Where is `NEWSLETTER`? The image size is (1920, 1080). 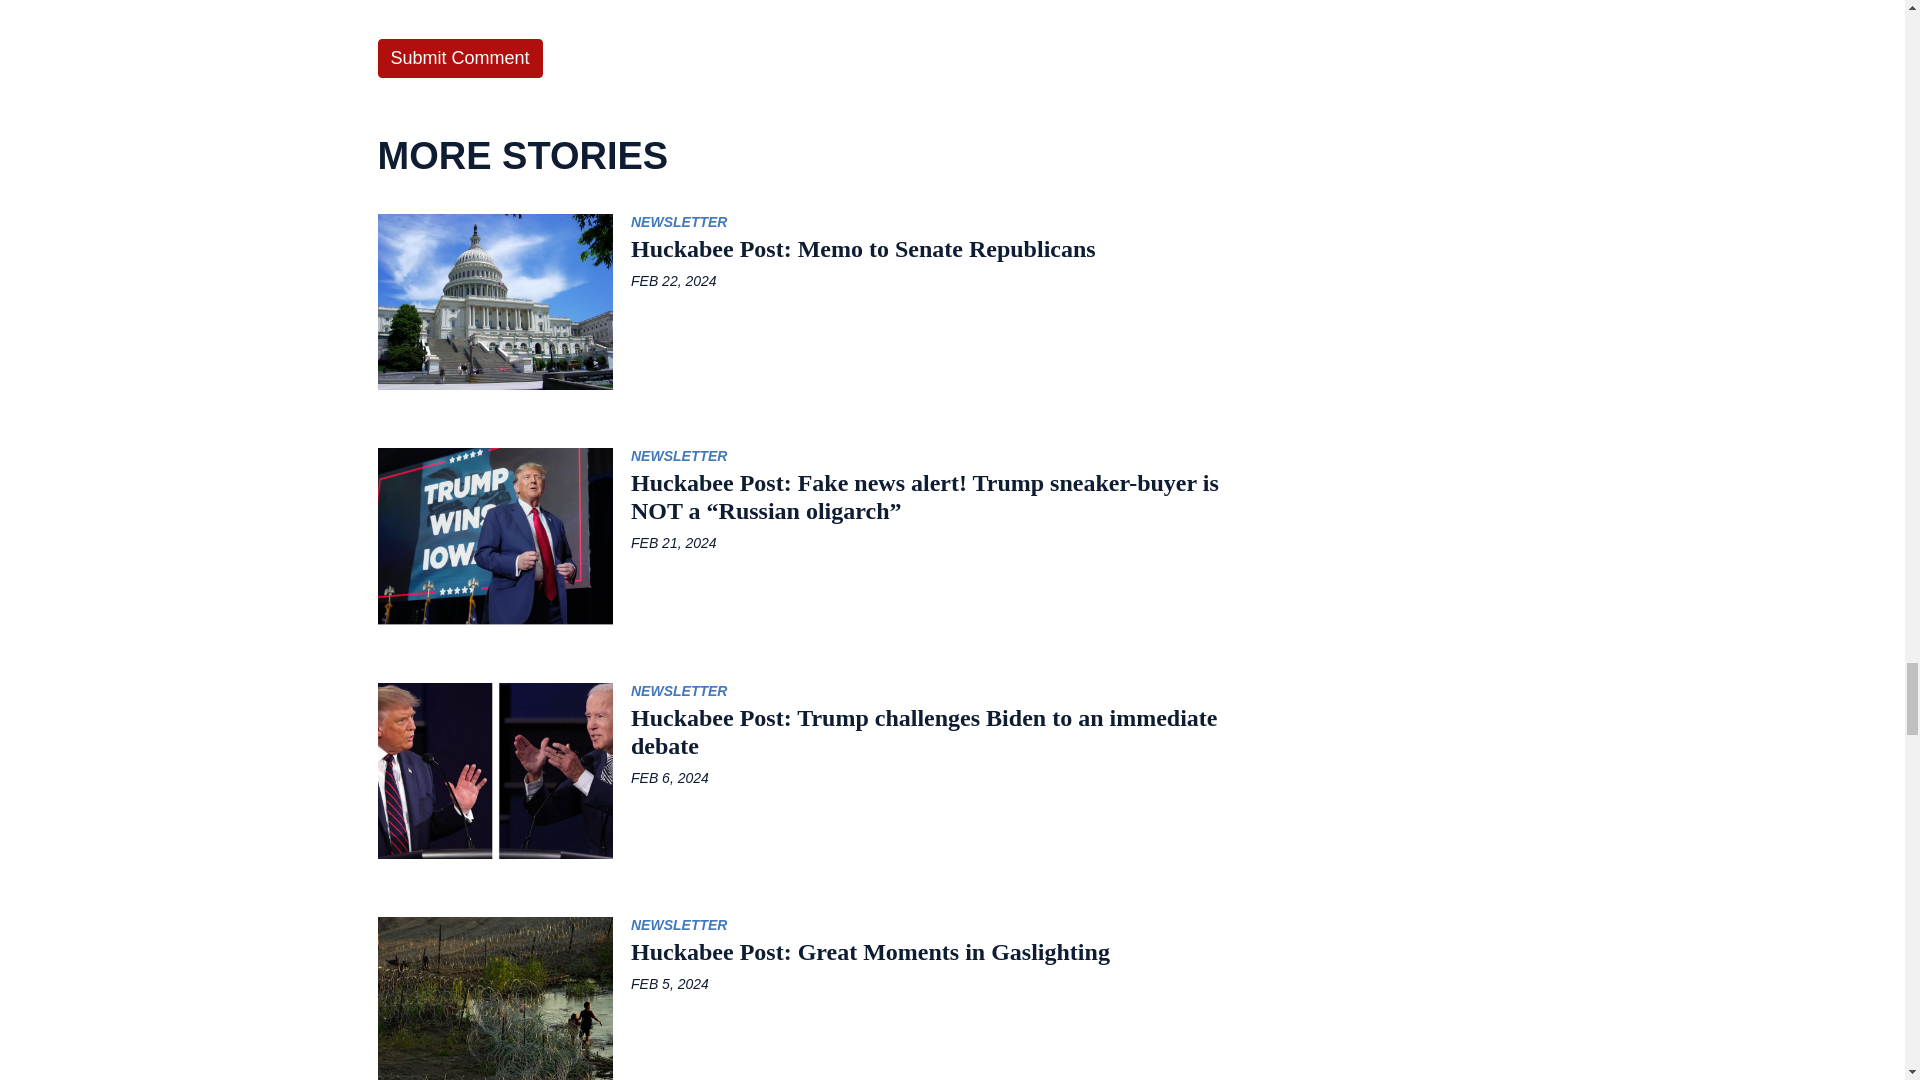 NEWSLETTER is located at coordinates (679, 924).